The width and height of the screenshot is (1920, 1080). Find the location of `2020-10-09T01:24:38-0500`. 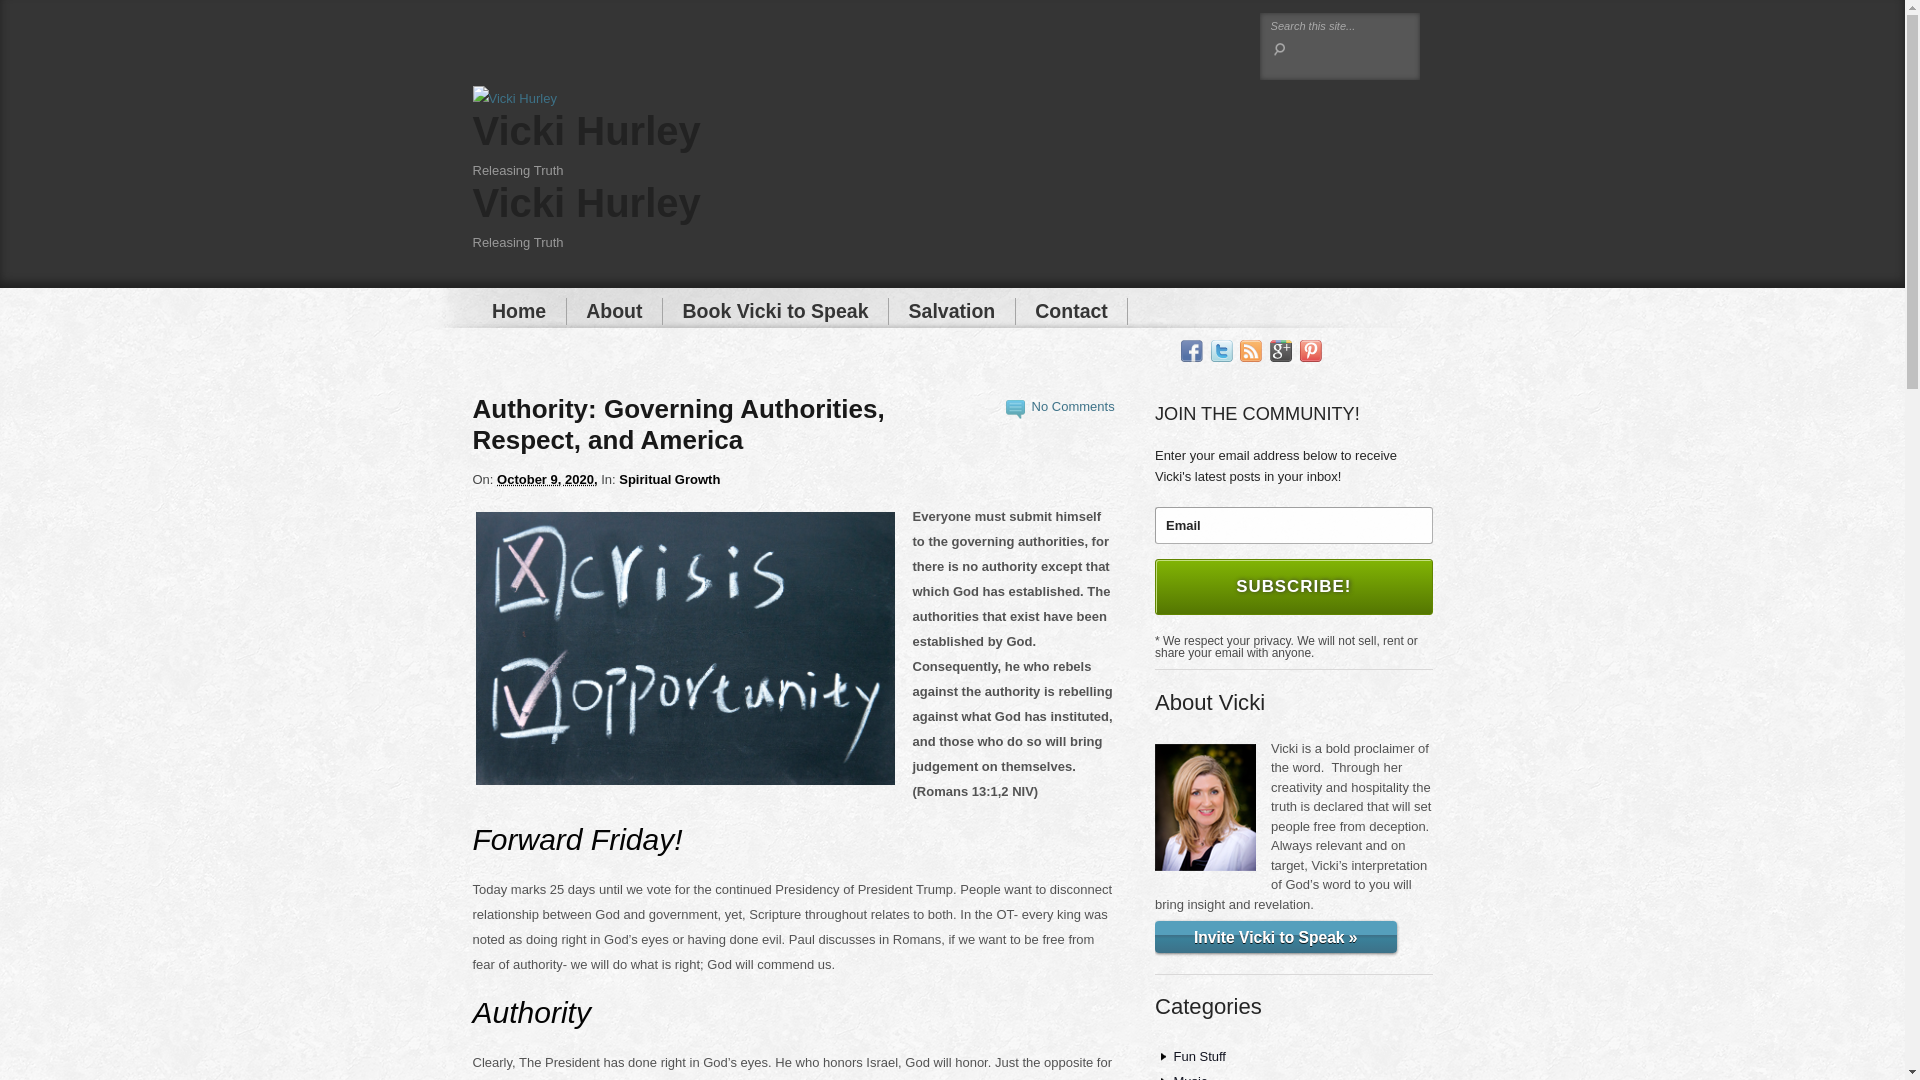

2020-10-09T01:24:38-0500 is located at coordinates (547, 479).